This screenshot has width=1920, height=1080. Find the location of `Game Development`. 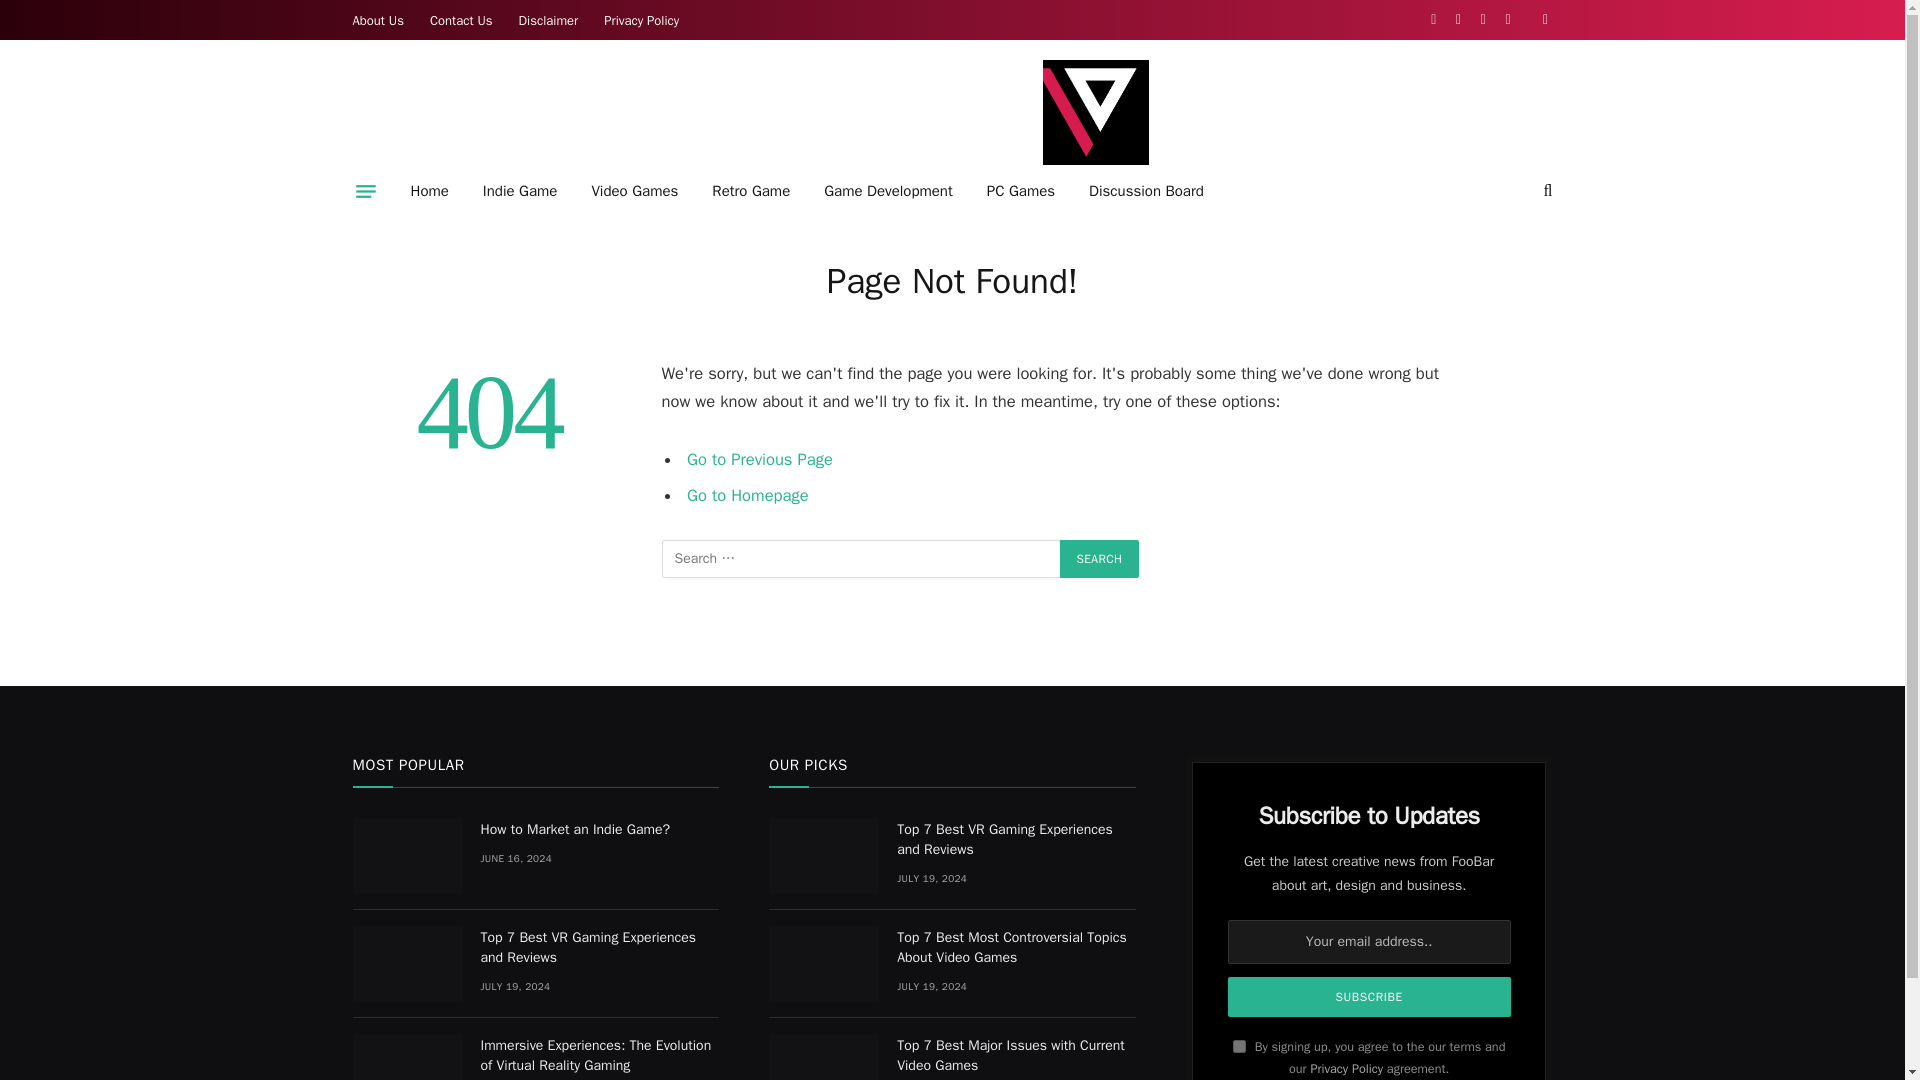

Game Development is located at coordinates (888, 191).